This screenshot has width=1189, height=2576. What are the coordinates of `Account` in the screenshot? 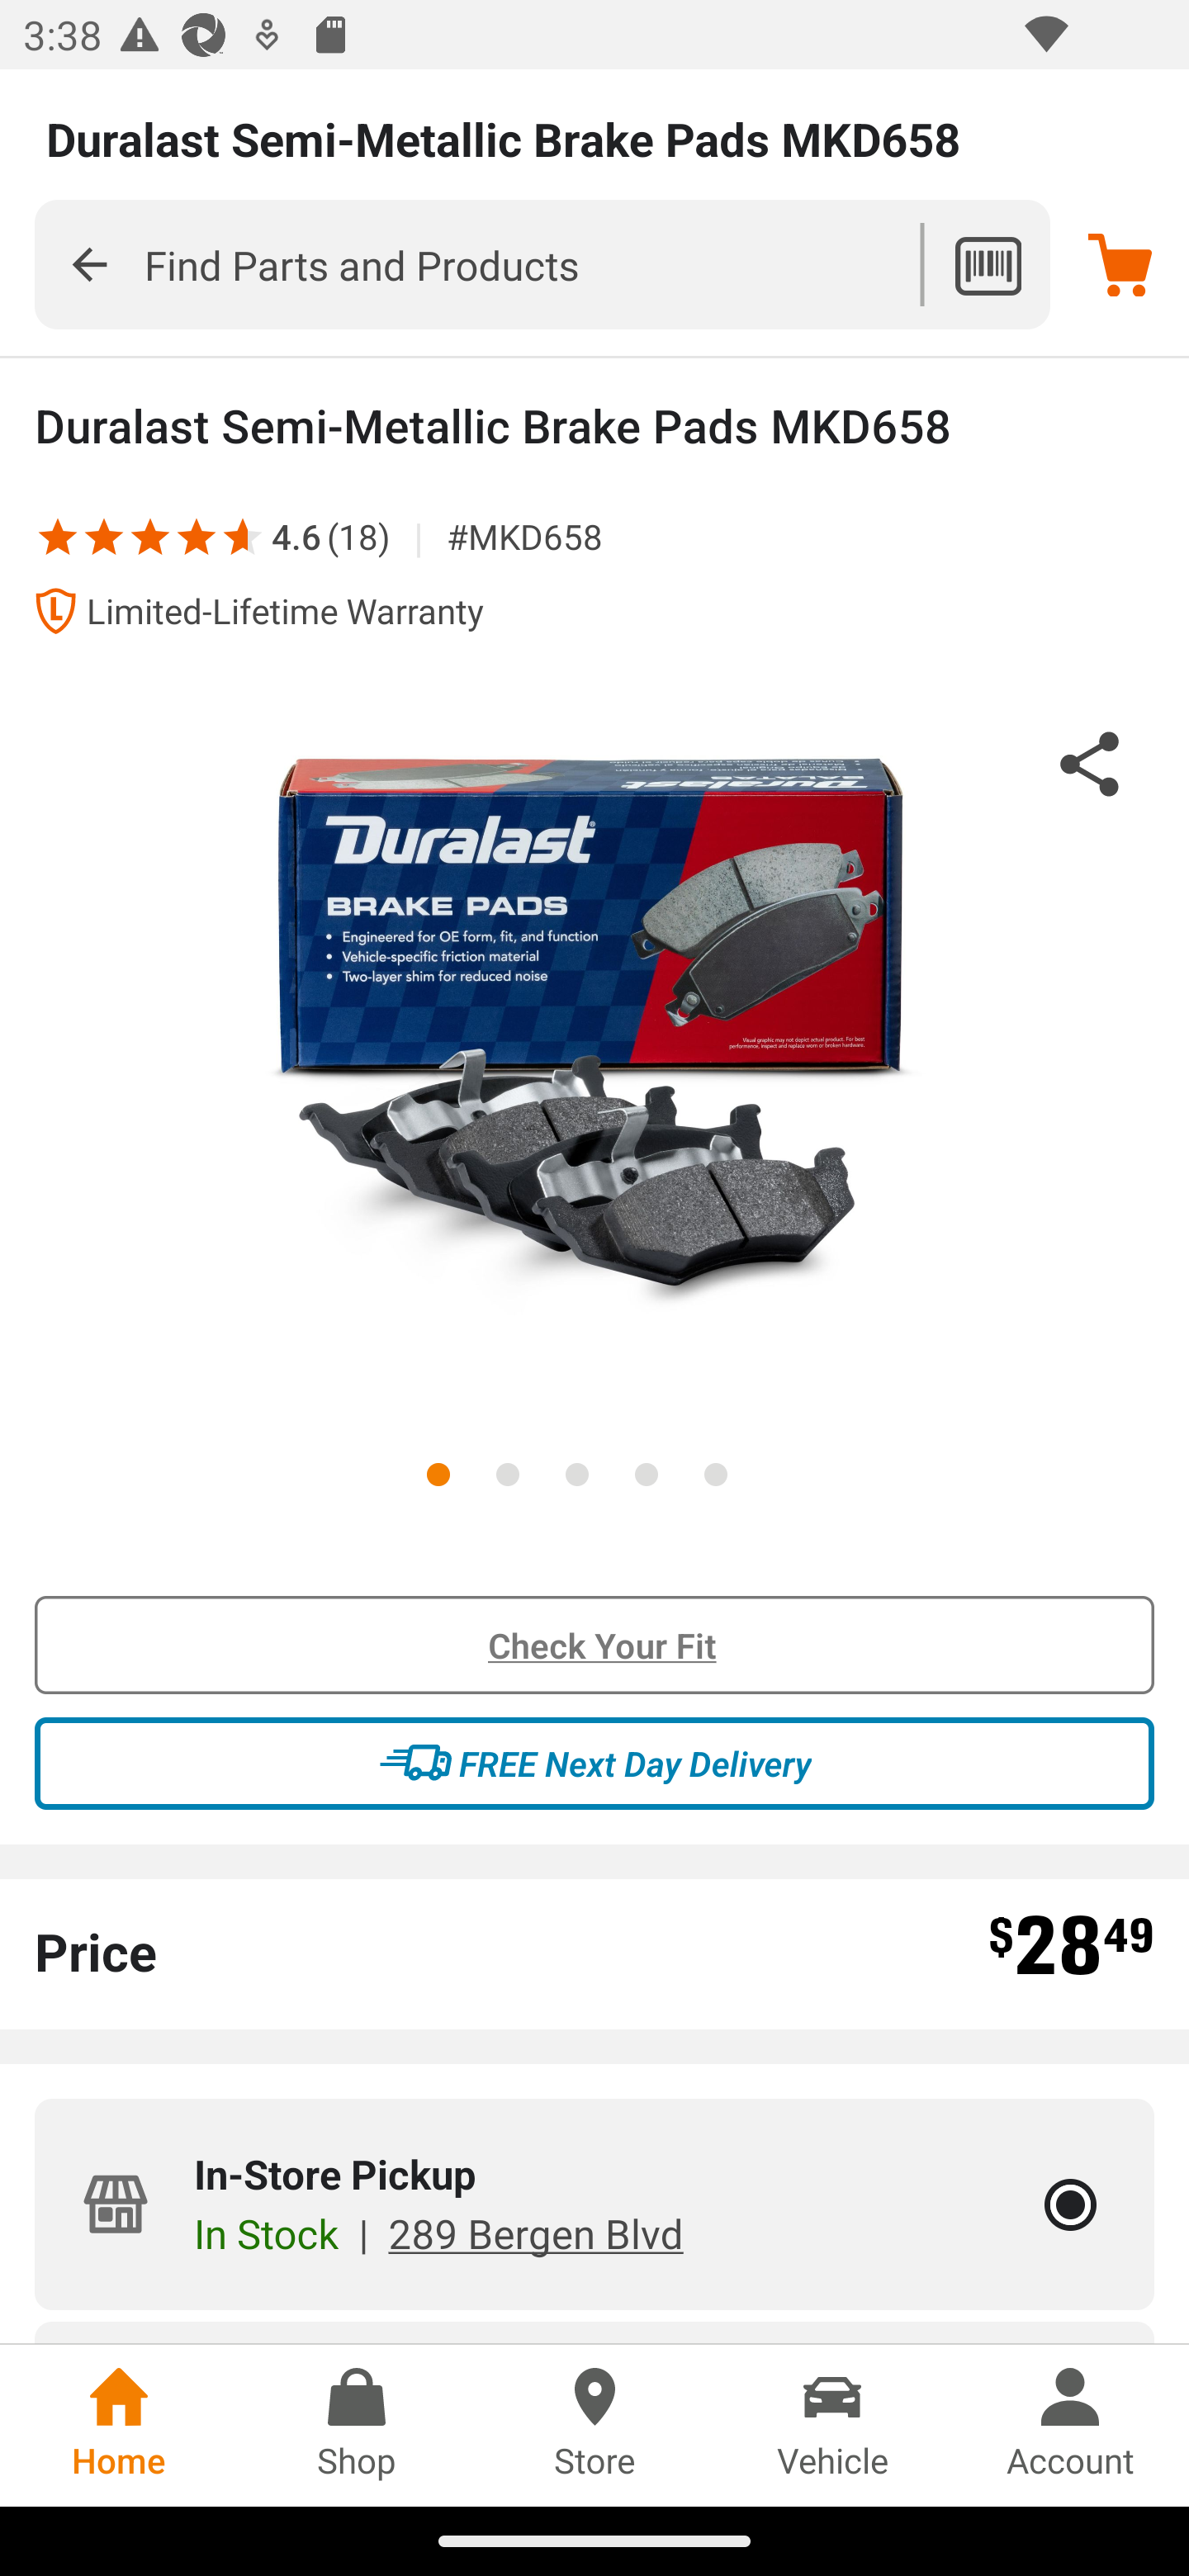 It's located at (1070, 2425).